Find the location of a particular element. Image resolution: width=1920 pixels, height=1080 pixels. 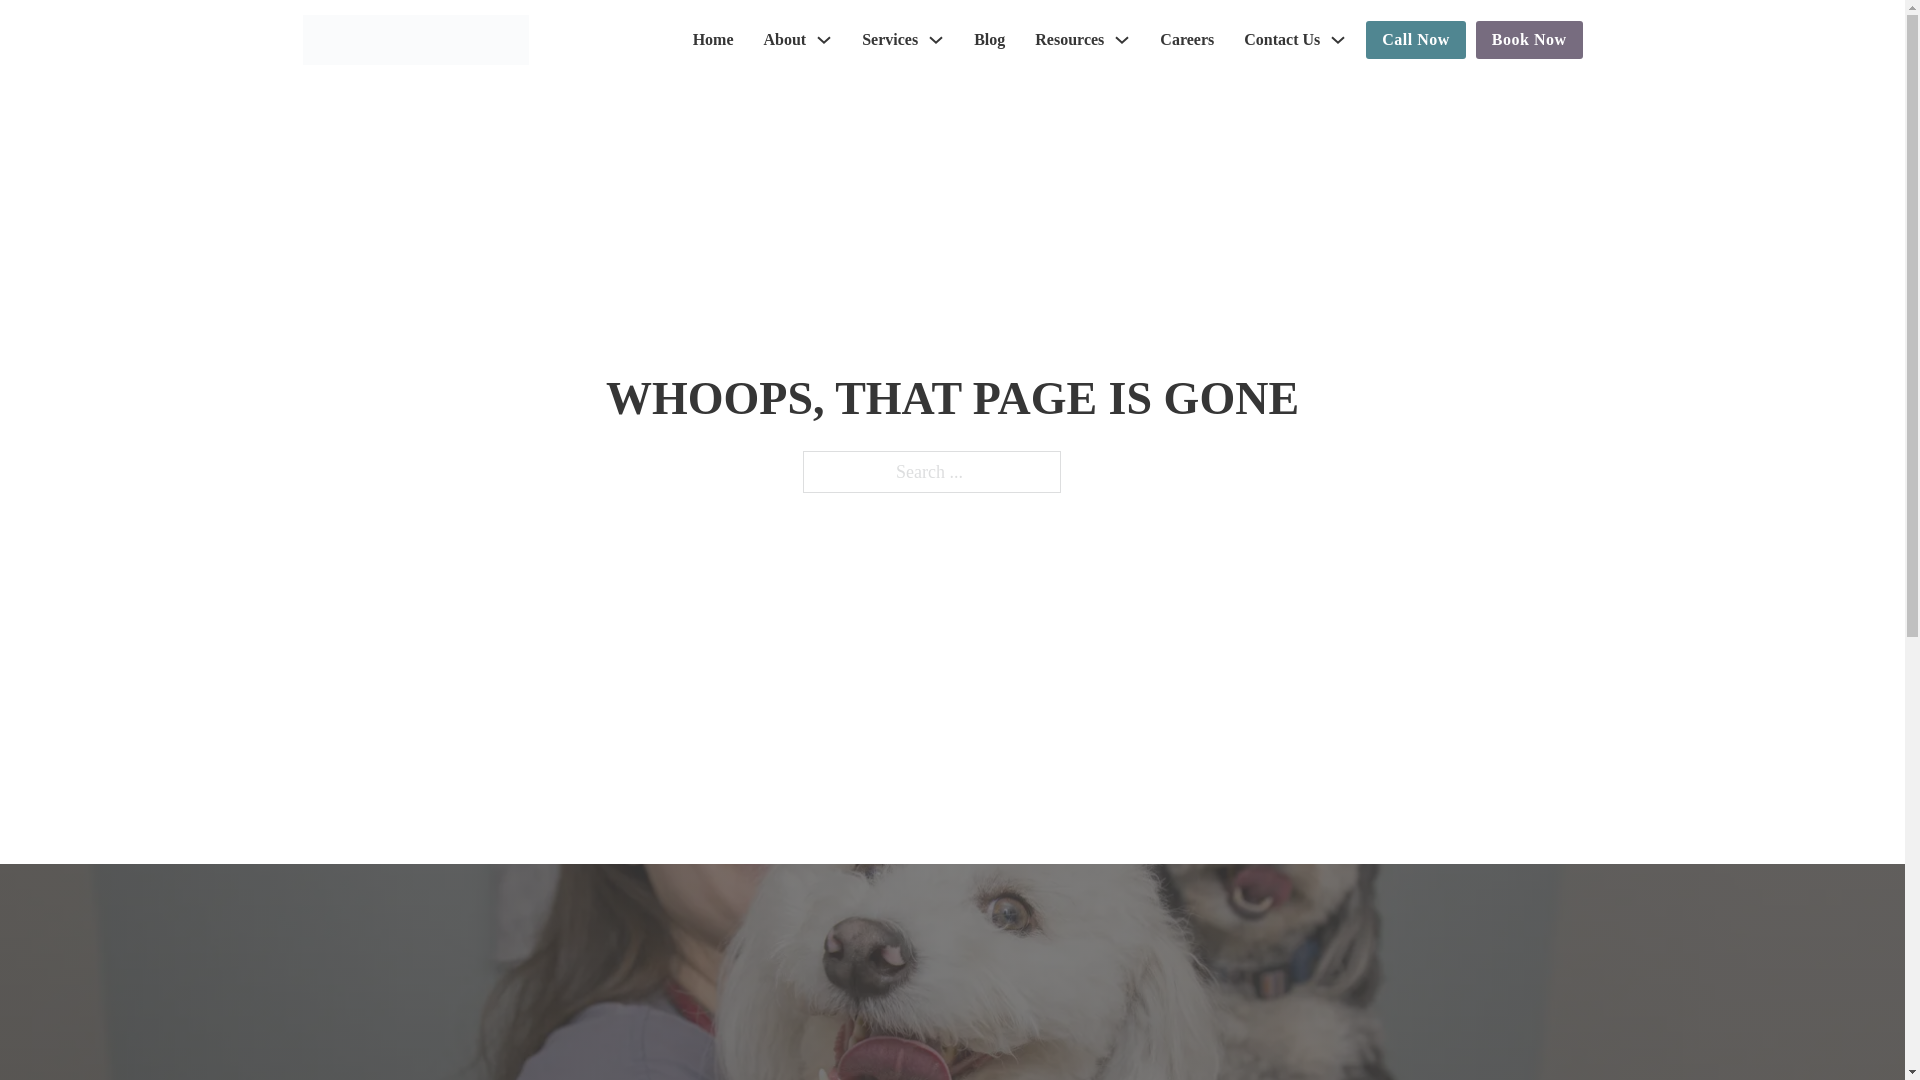

Services is located at coordinates (890, 40).